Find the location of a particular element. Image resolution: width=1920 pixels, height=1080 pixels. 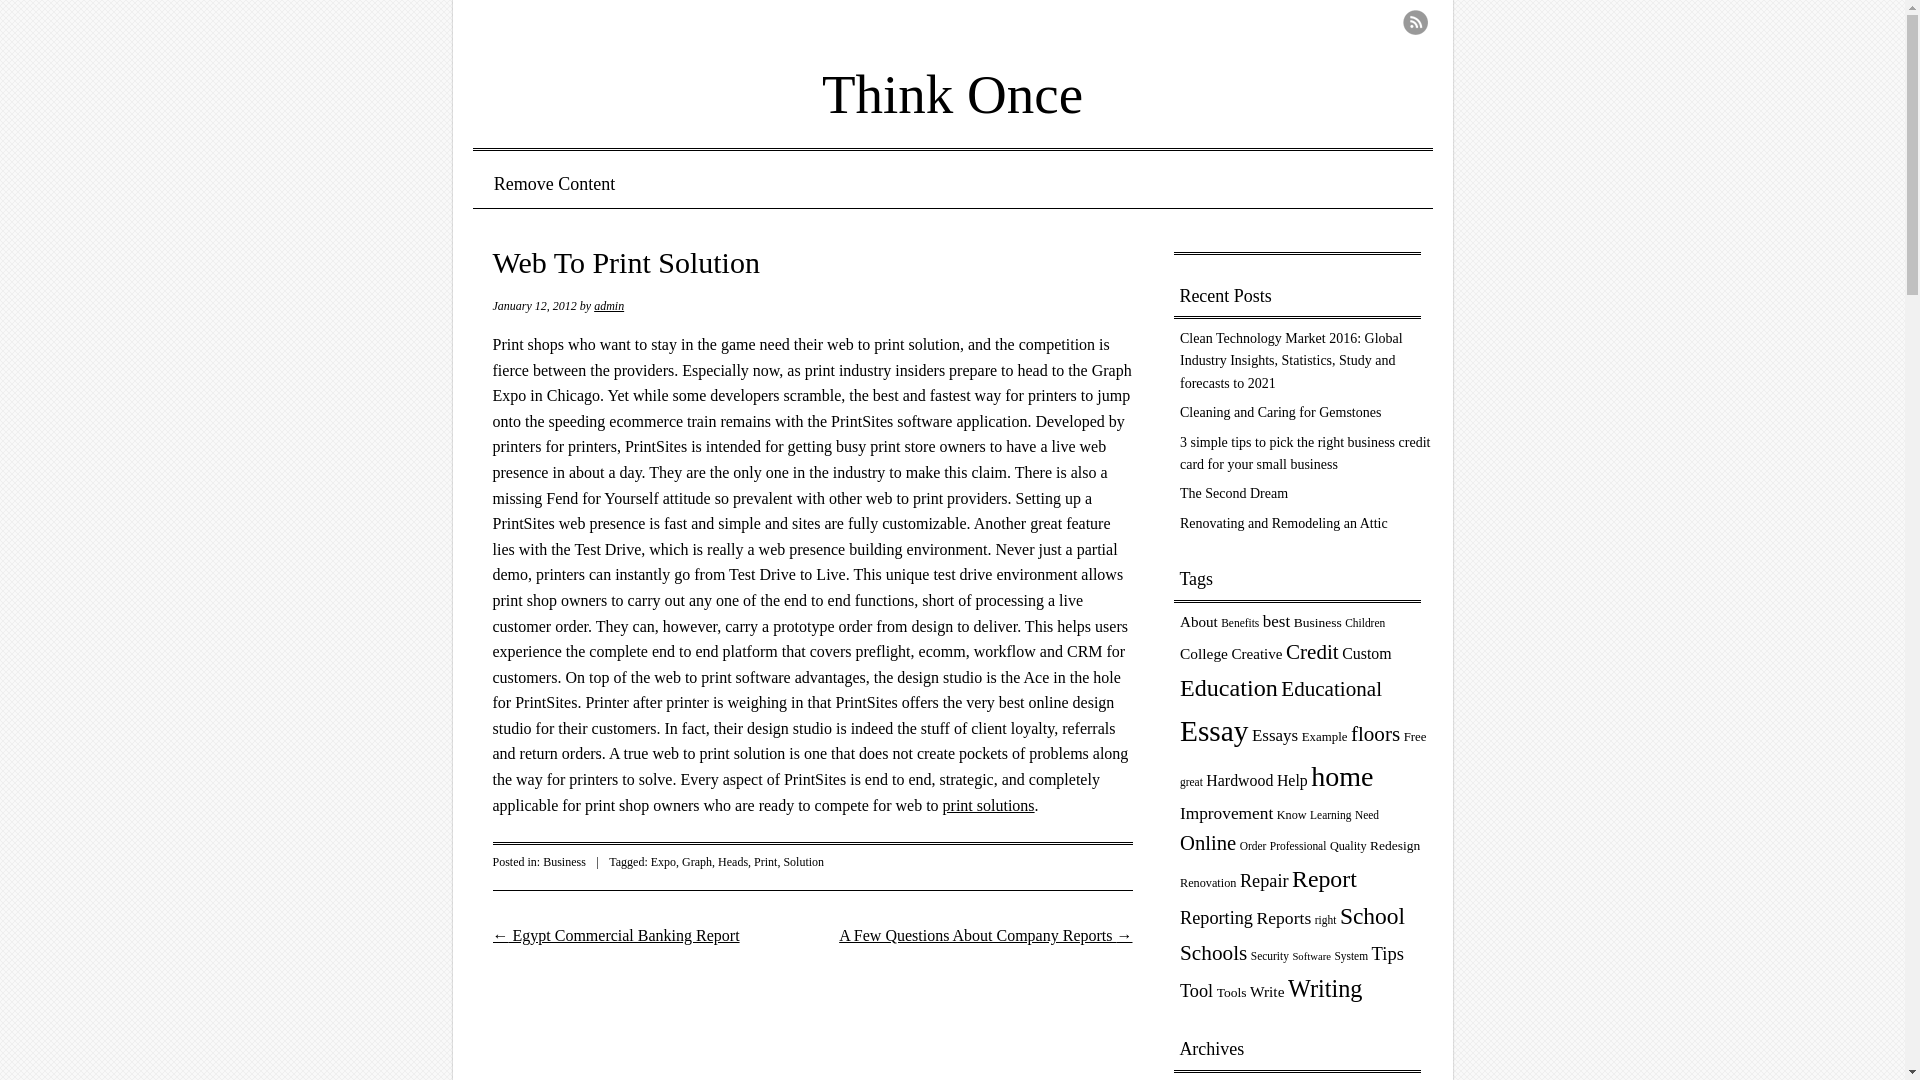

Graph is located at coordinates (696, 862).